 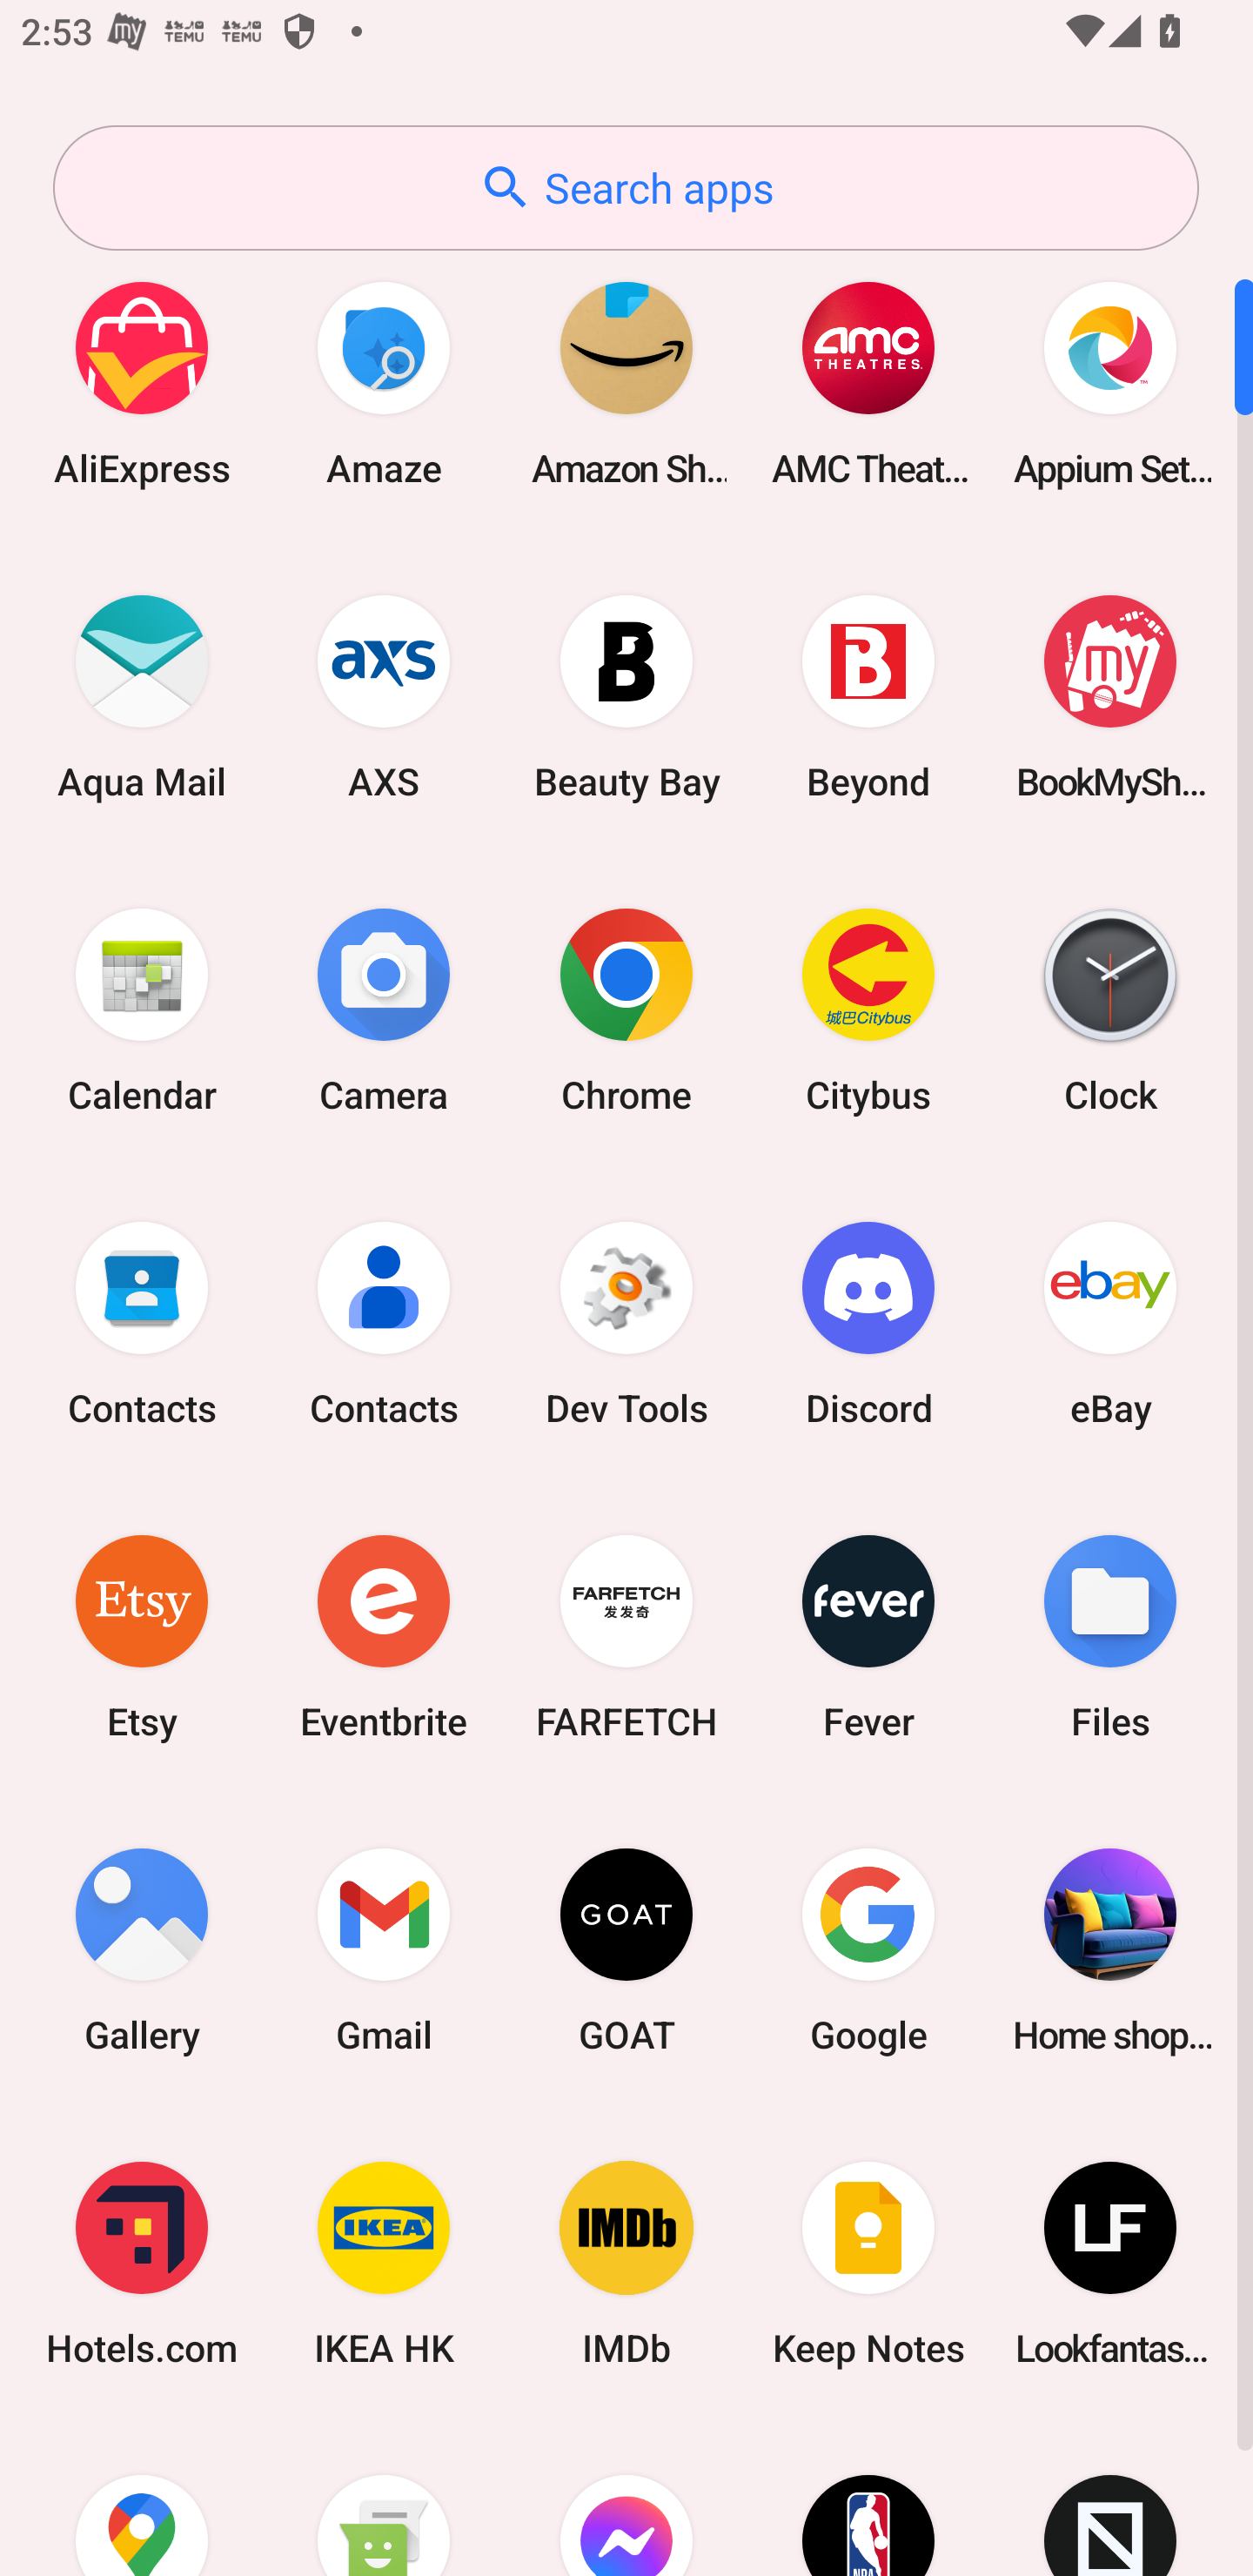 I want to click on Etsy, so click(x=142, y=1636).